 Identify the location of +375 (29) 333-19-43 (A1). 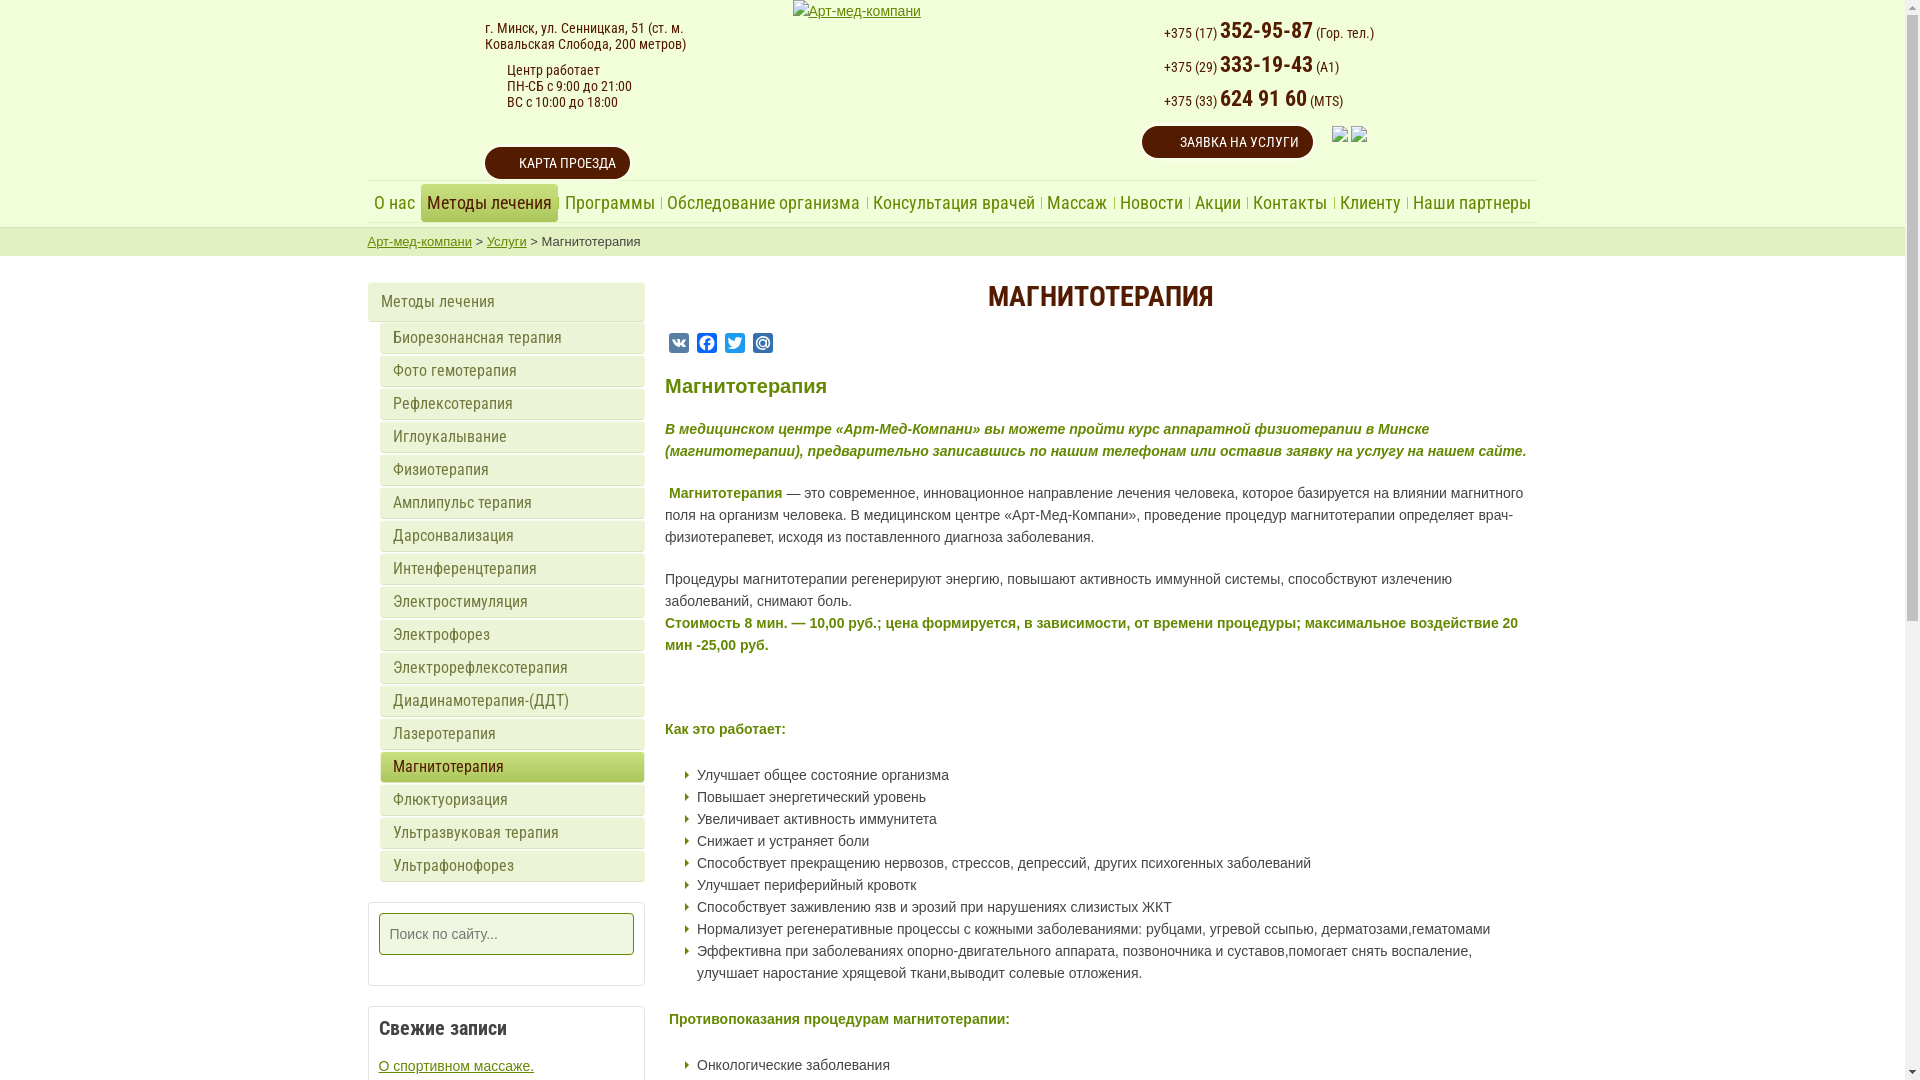
(1252, 67).